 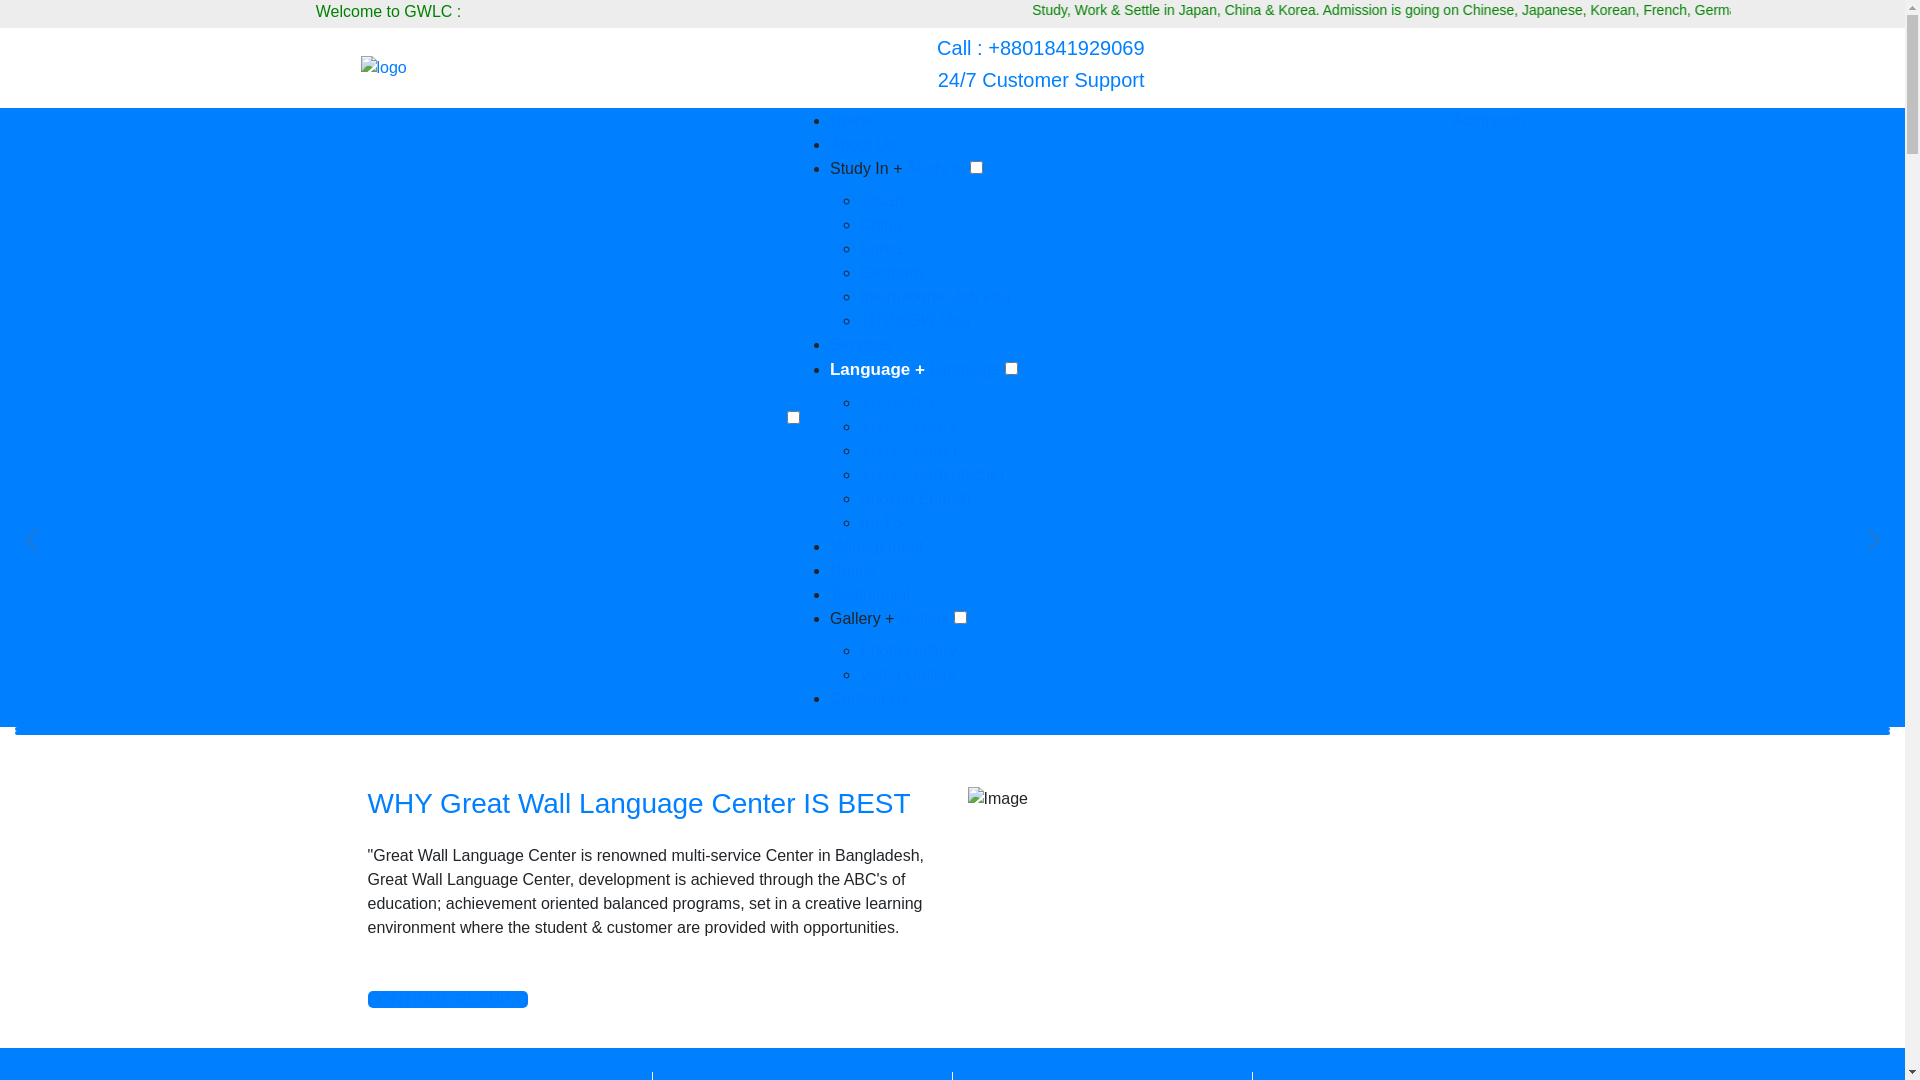 What do you see at coordinates (863, 144) in the screenshot?
I see `About Us` at bounding box center [863, 144].